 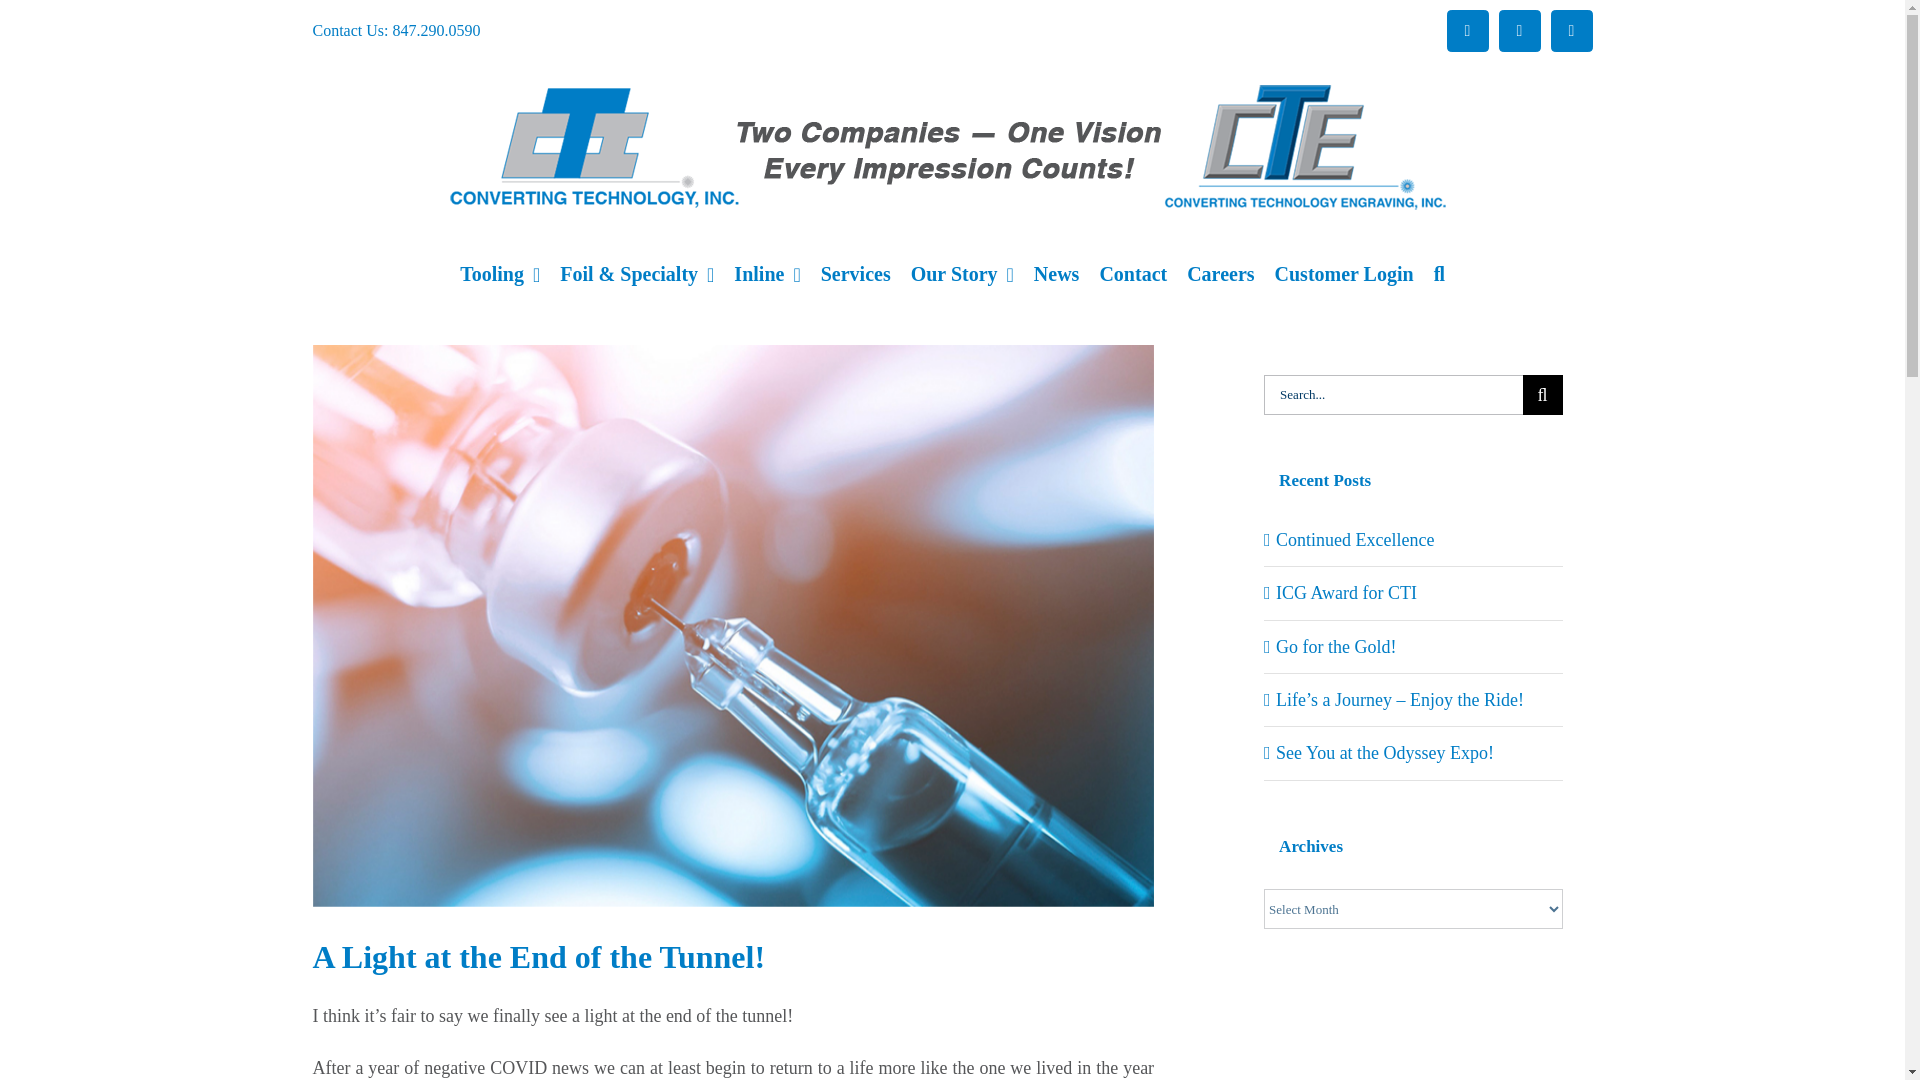 What do you see at coordinates (766, 274) in the screenshot?
I see `Inline` at bounding box center [766, 274].